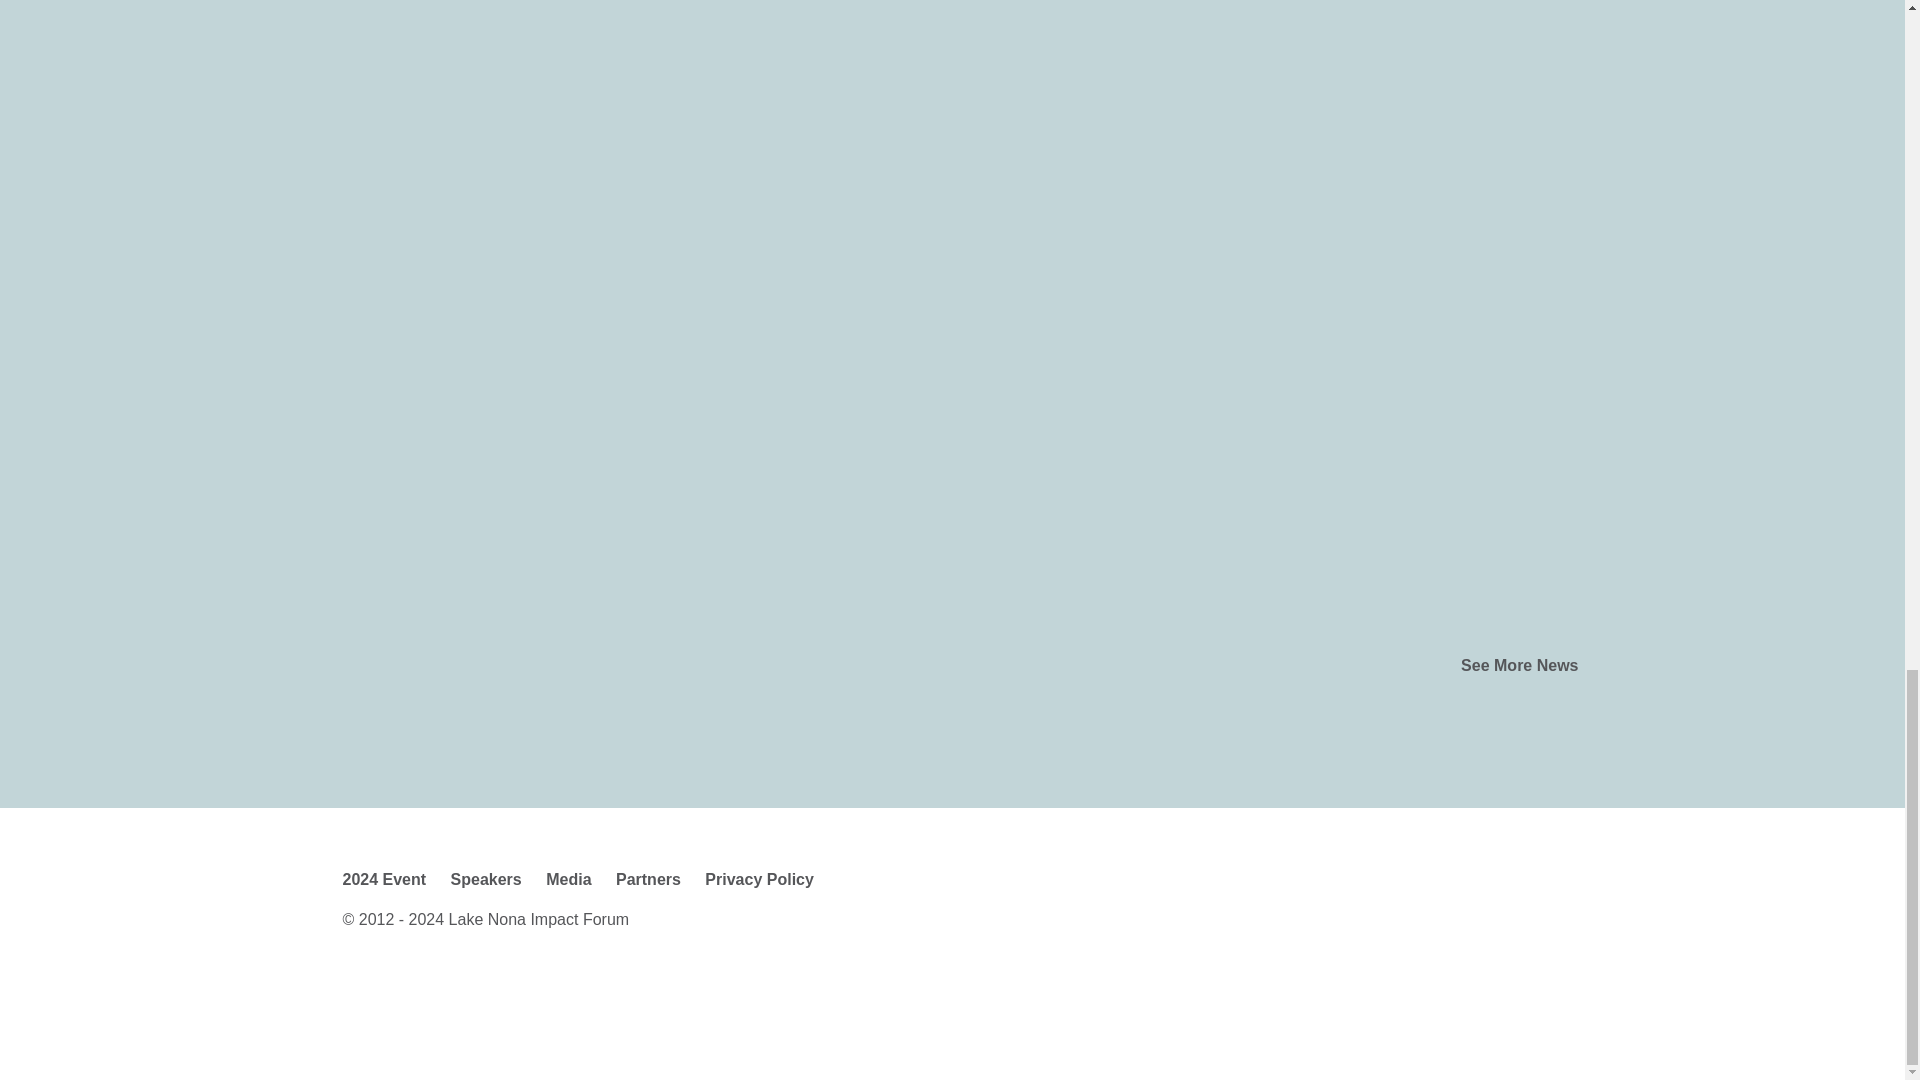 This screenshot has width=1920, height=1080. Describe the element at coordinates (528, 984) in the screenshot. I see `LinkedIn` at that location.